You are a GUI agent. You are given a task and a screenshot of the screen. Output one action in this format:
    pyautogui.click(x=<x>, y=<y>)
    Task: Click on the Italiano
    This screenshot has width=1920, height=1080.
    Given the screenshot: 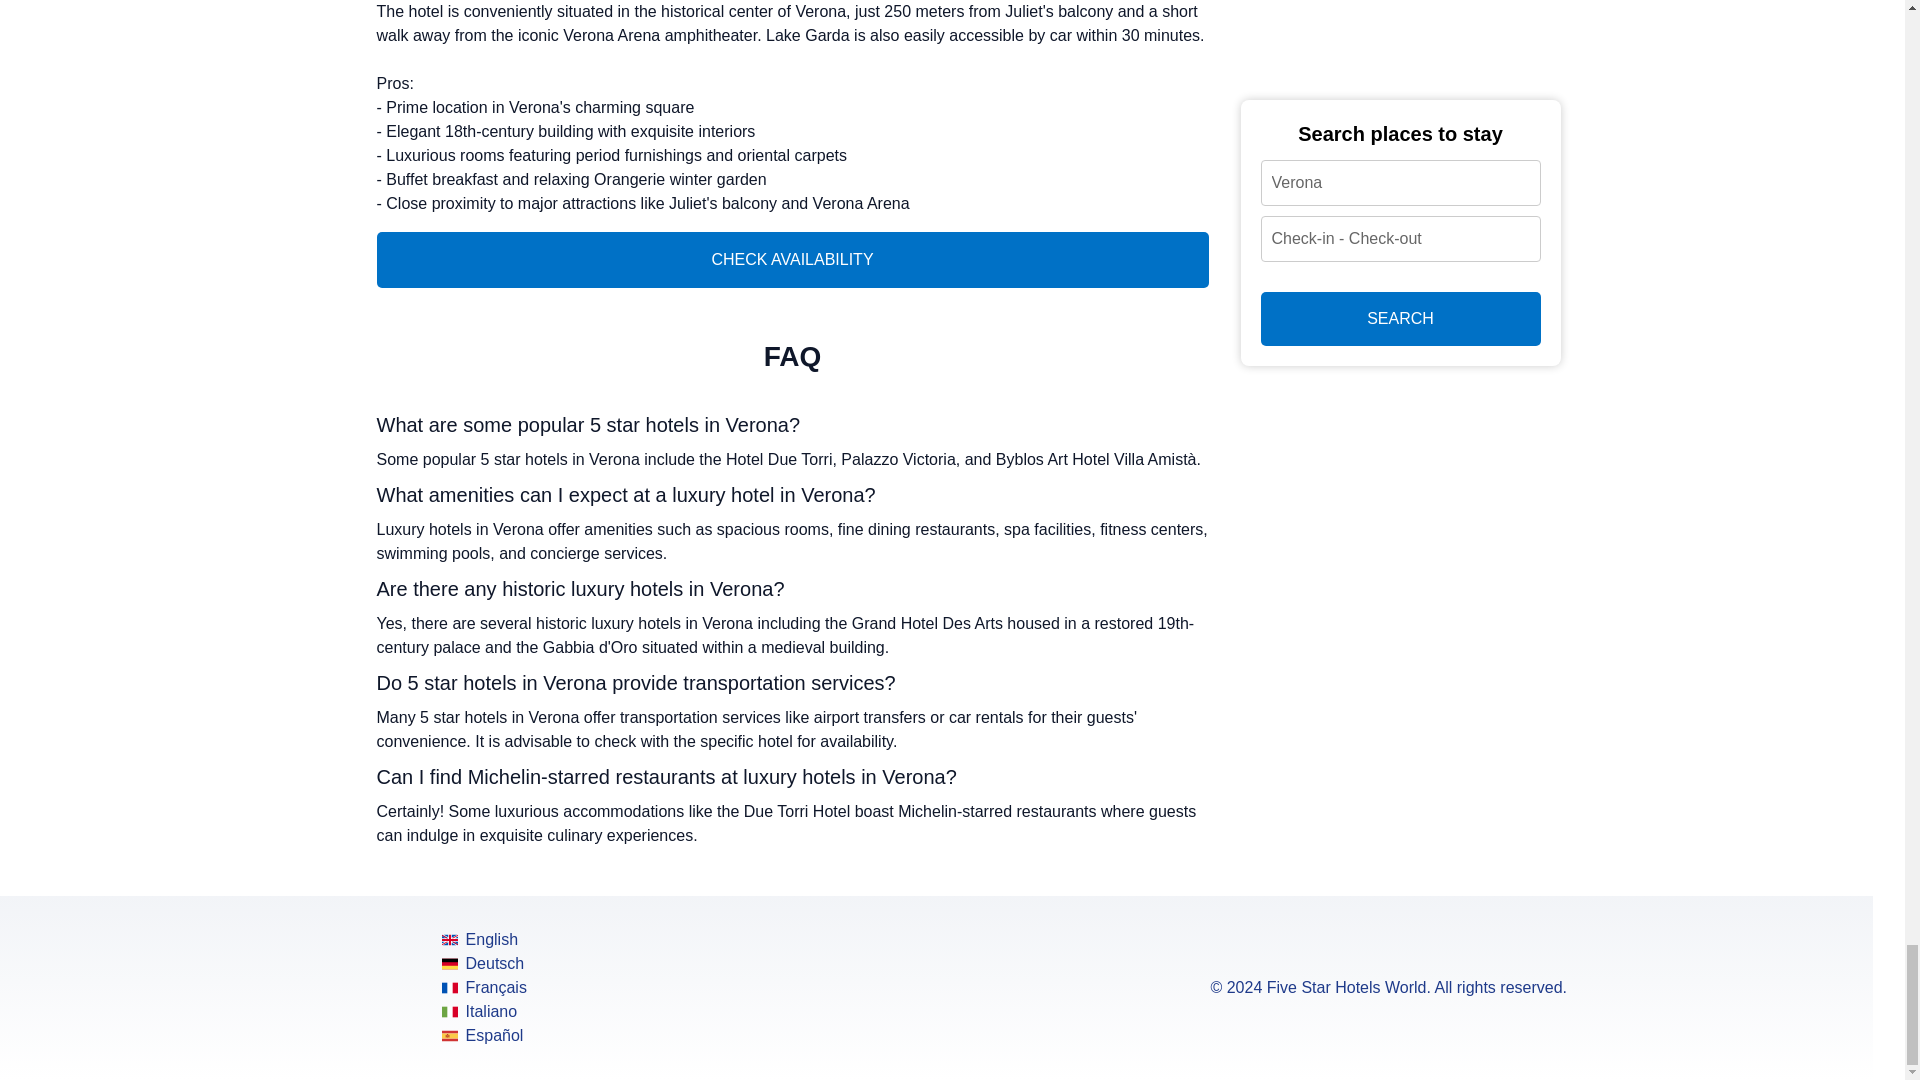 What is the action you would take?
    pyautogui.click(x=484, y=1012)
    